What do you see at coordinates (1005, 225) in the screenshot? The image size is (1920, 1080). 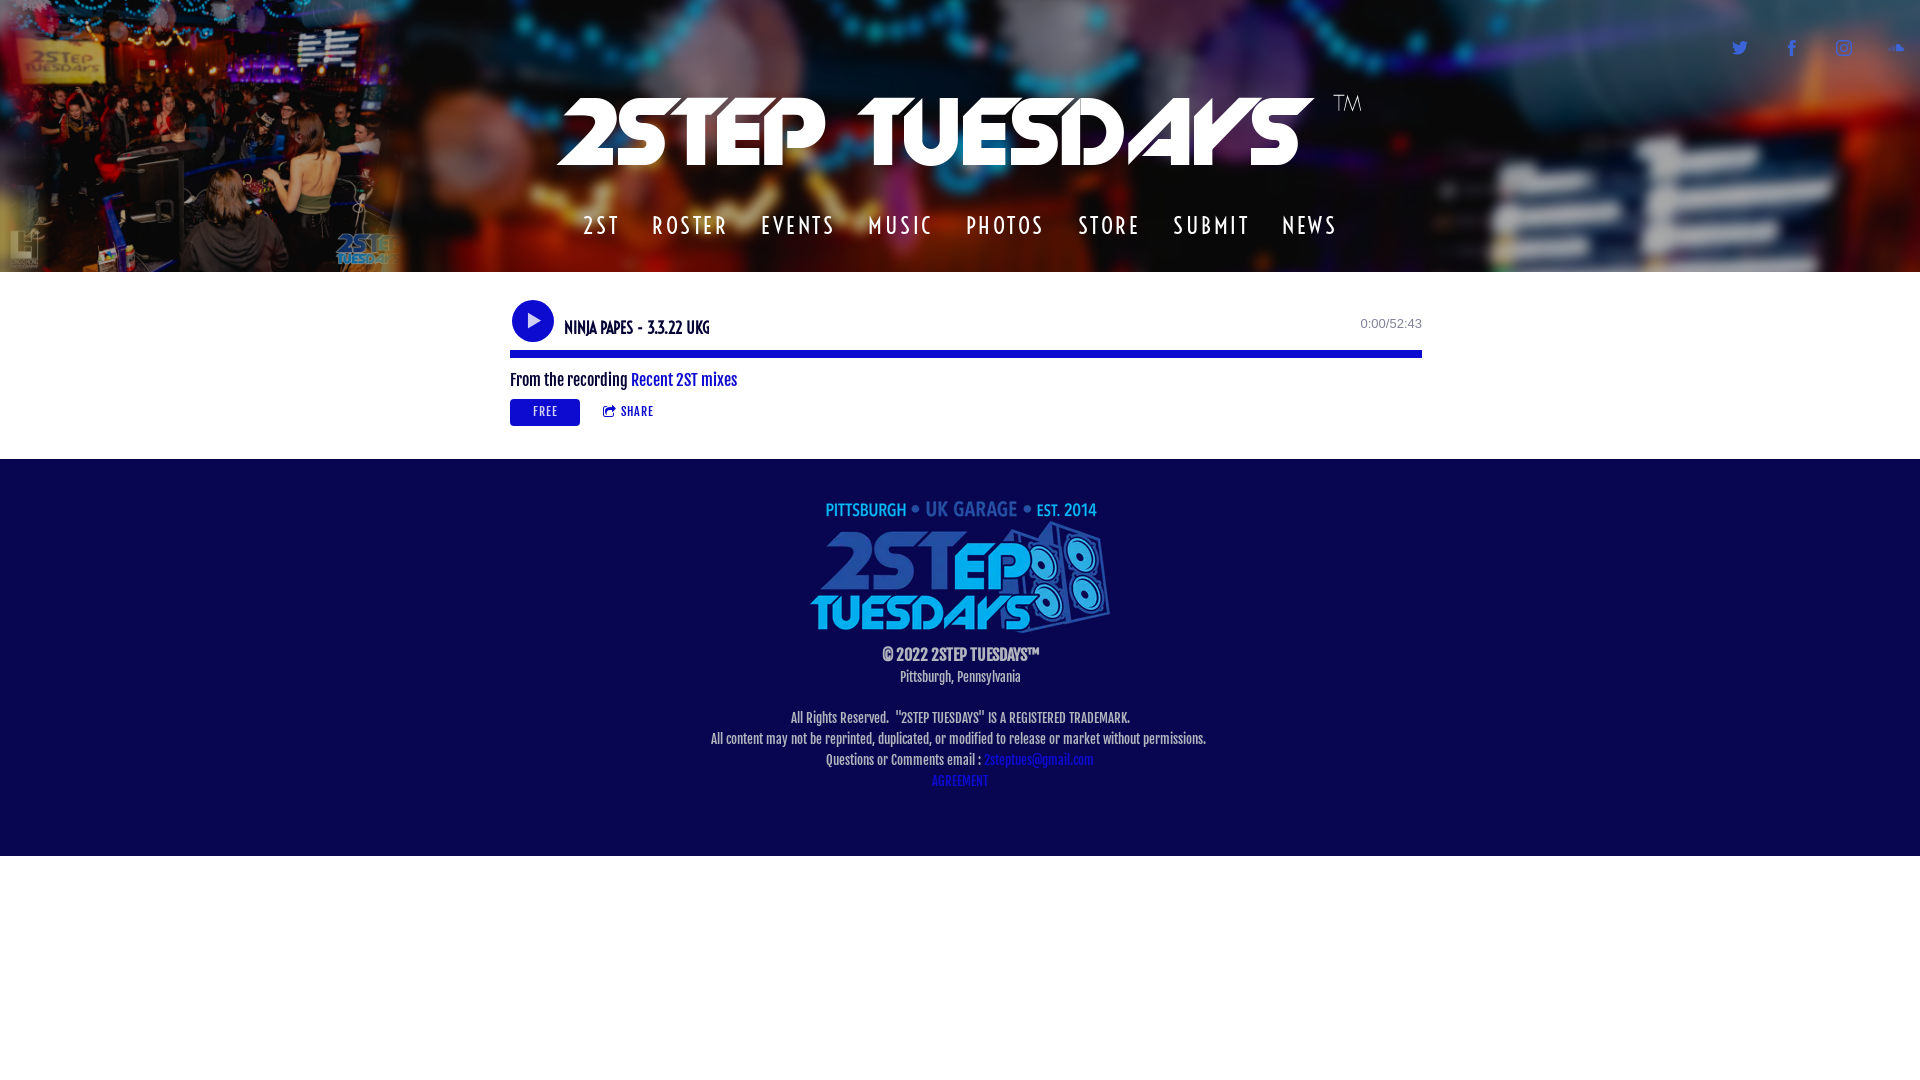 I see `PHOTOS` at bounding box center [1005, 225].